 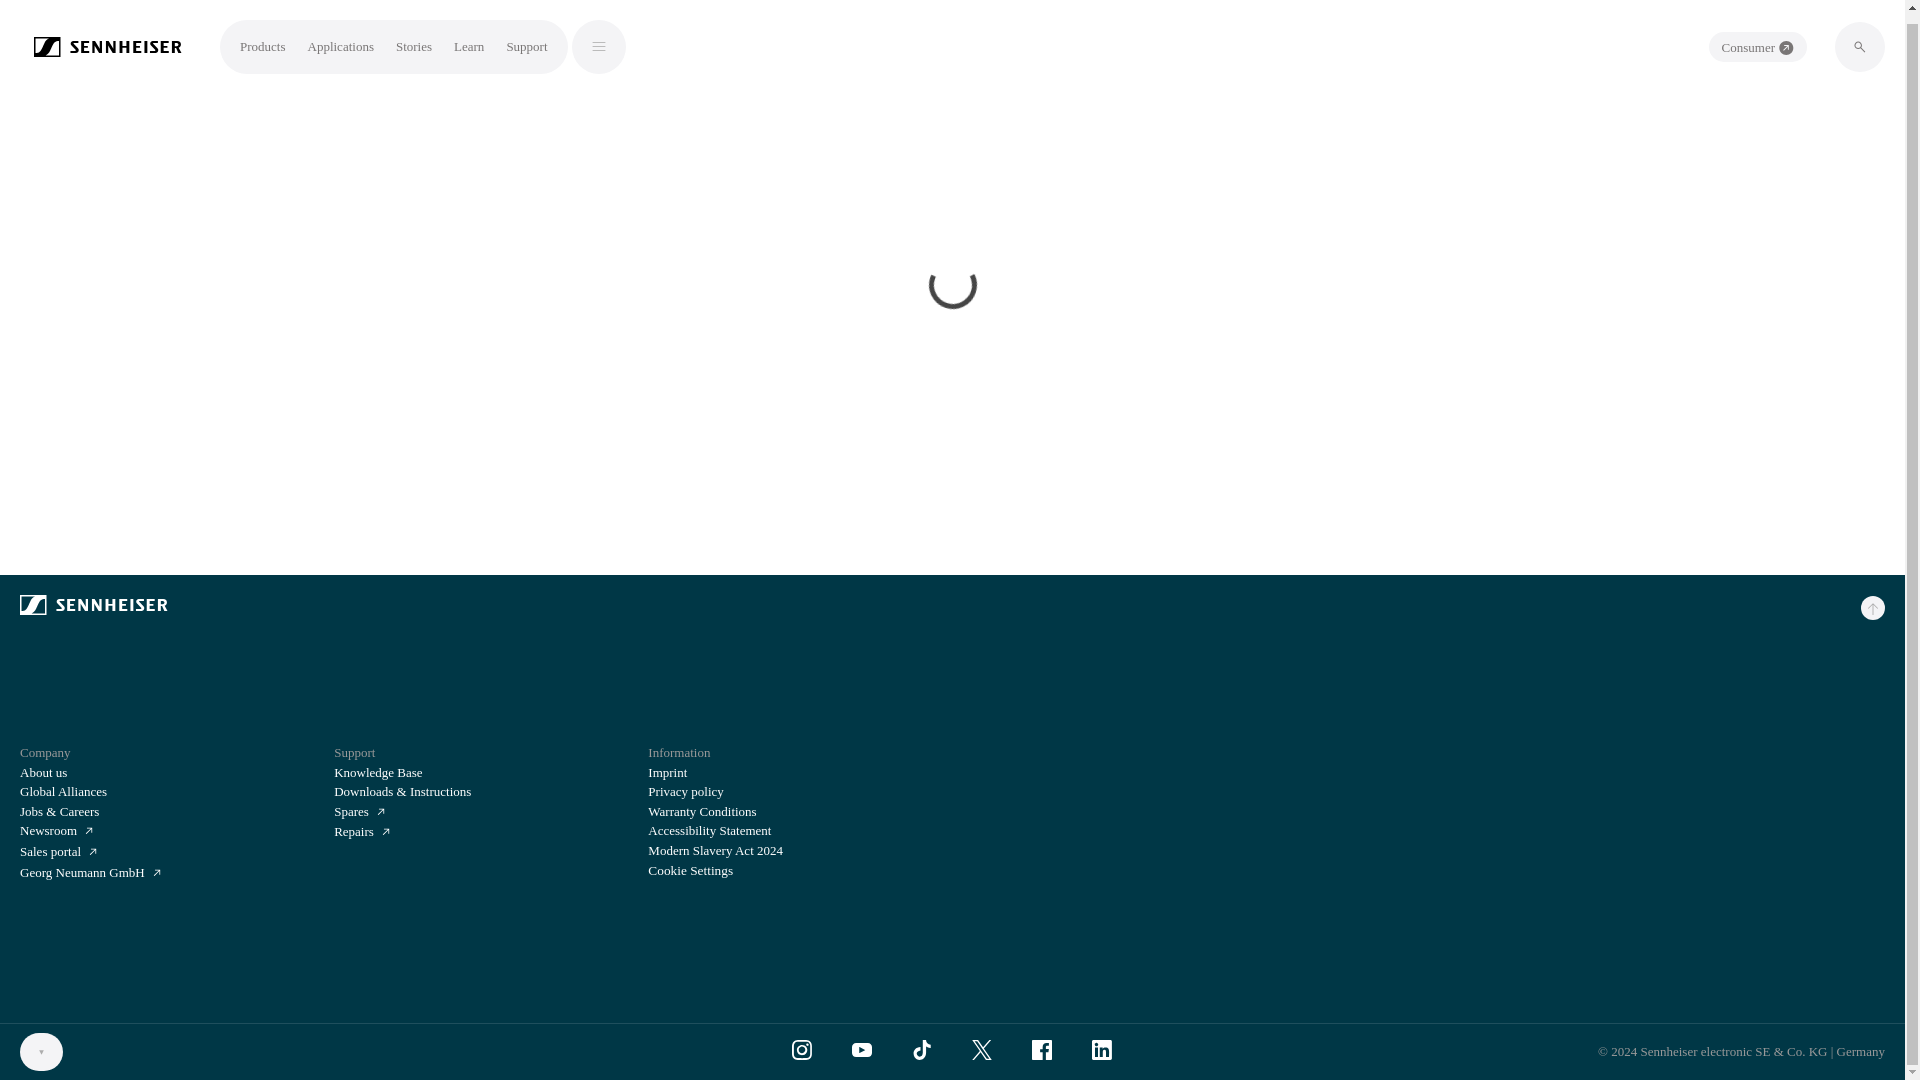 I want to click on Cookie Settings, so click(x=690, y=870).